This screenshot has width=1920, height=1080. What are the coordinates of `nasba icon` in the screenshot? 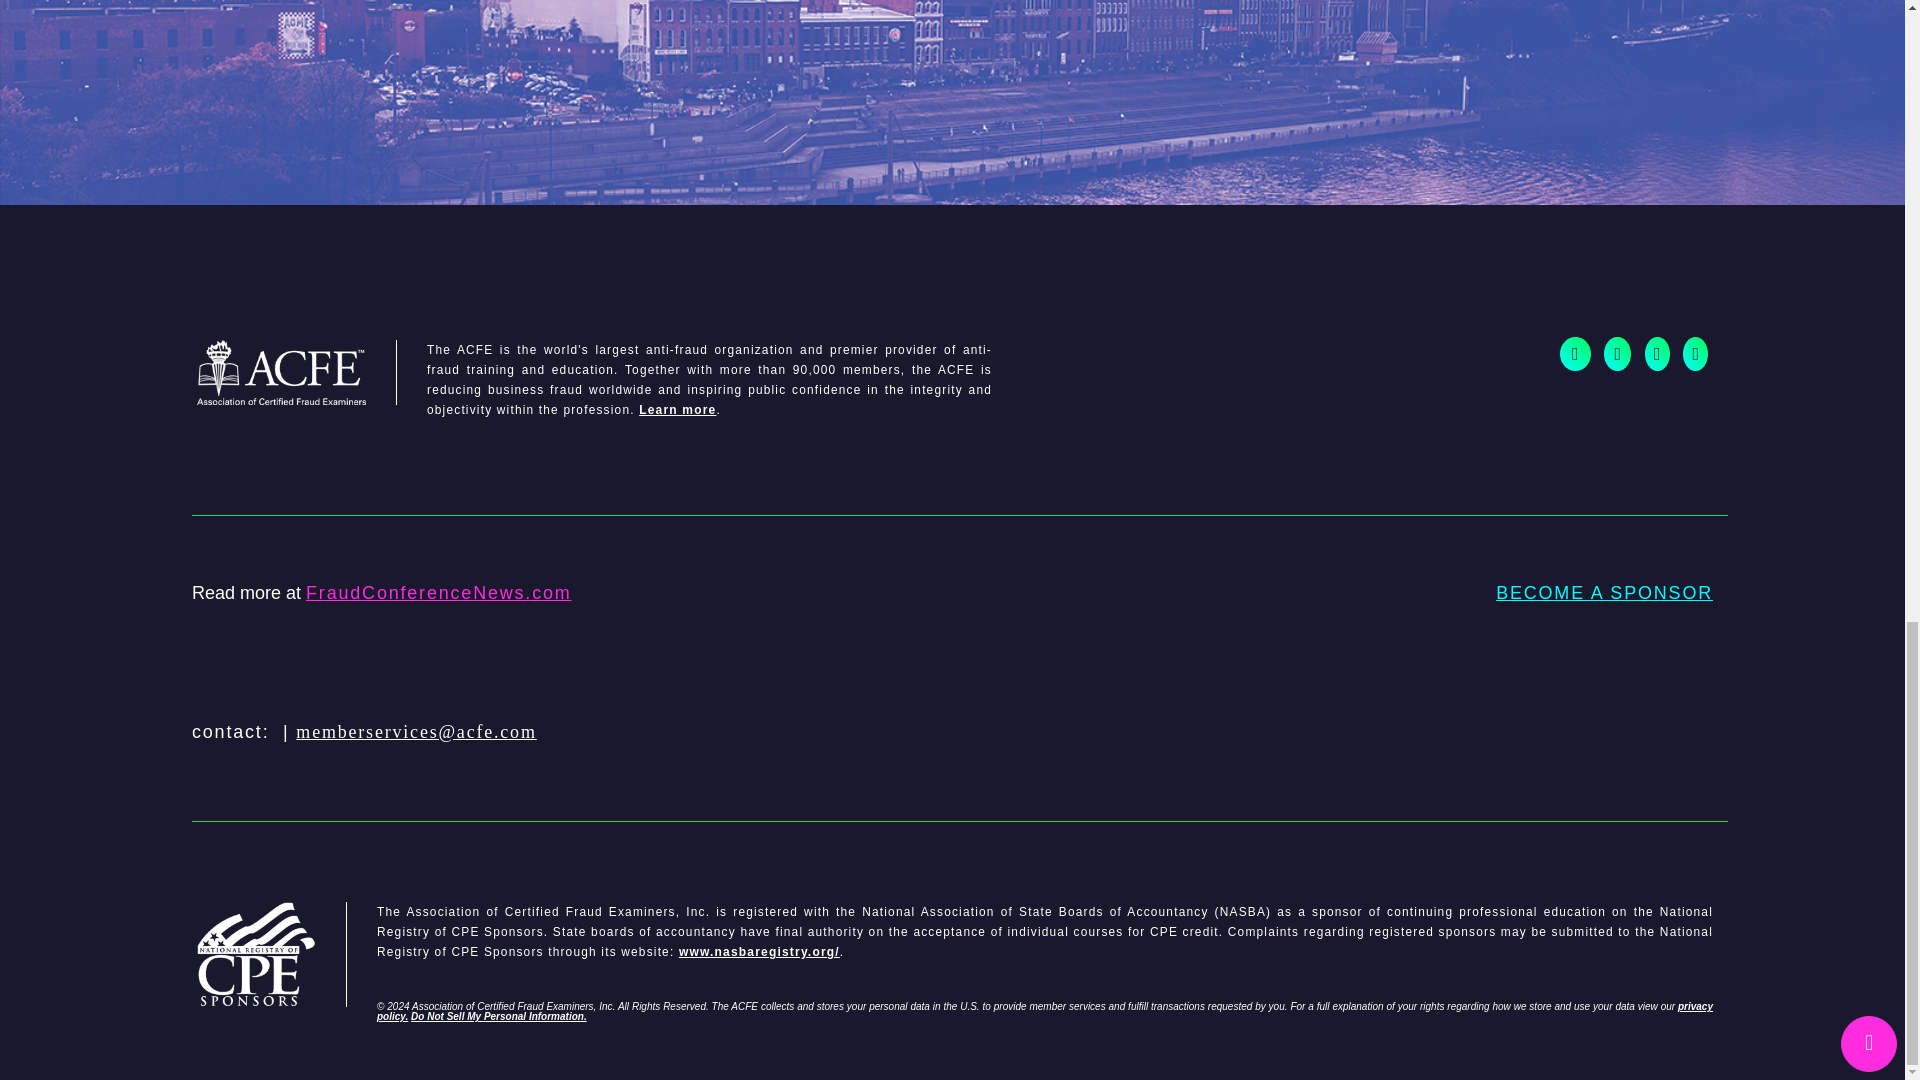 It's located at (272, 954).